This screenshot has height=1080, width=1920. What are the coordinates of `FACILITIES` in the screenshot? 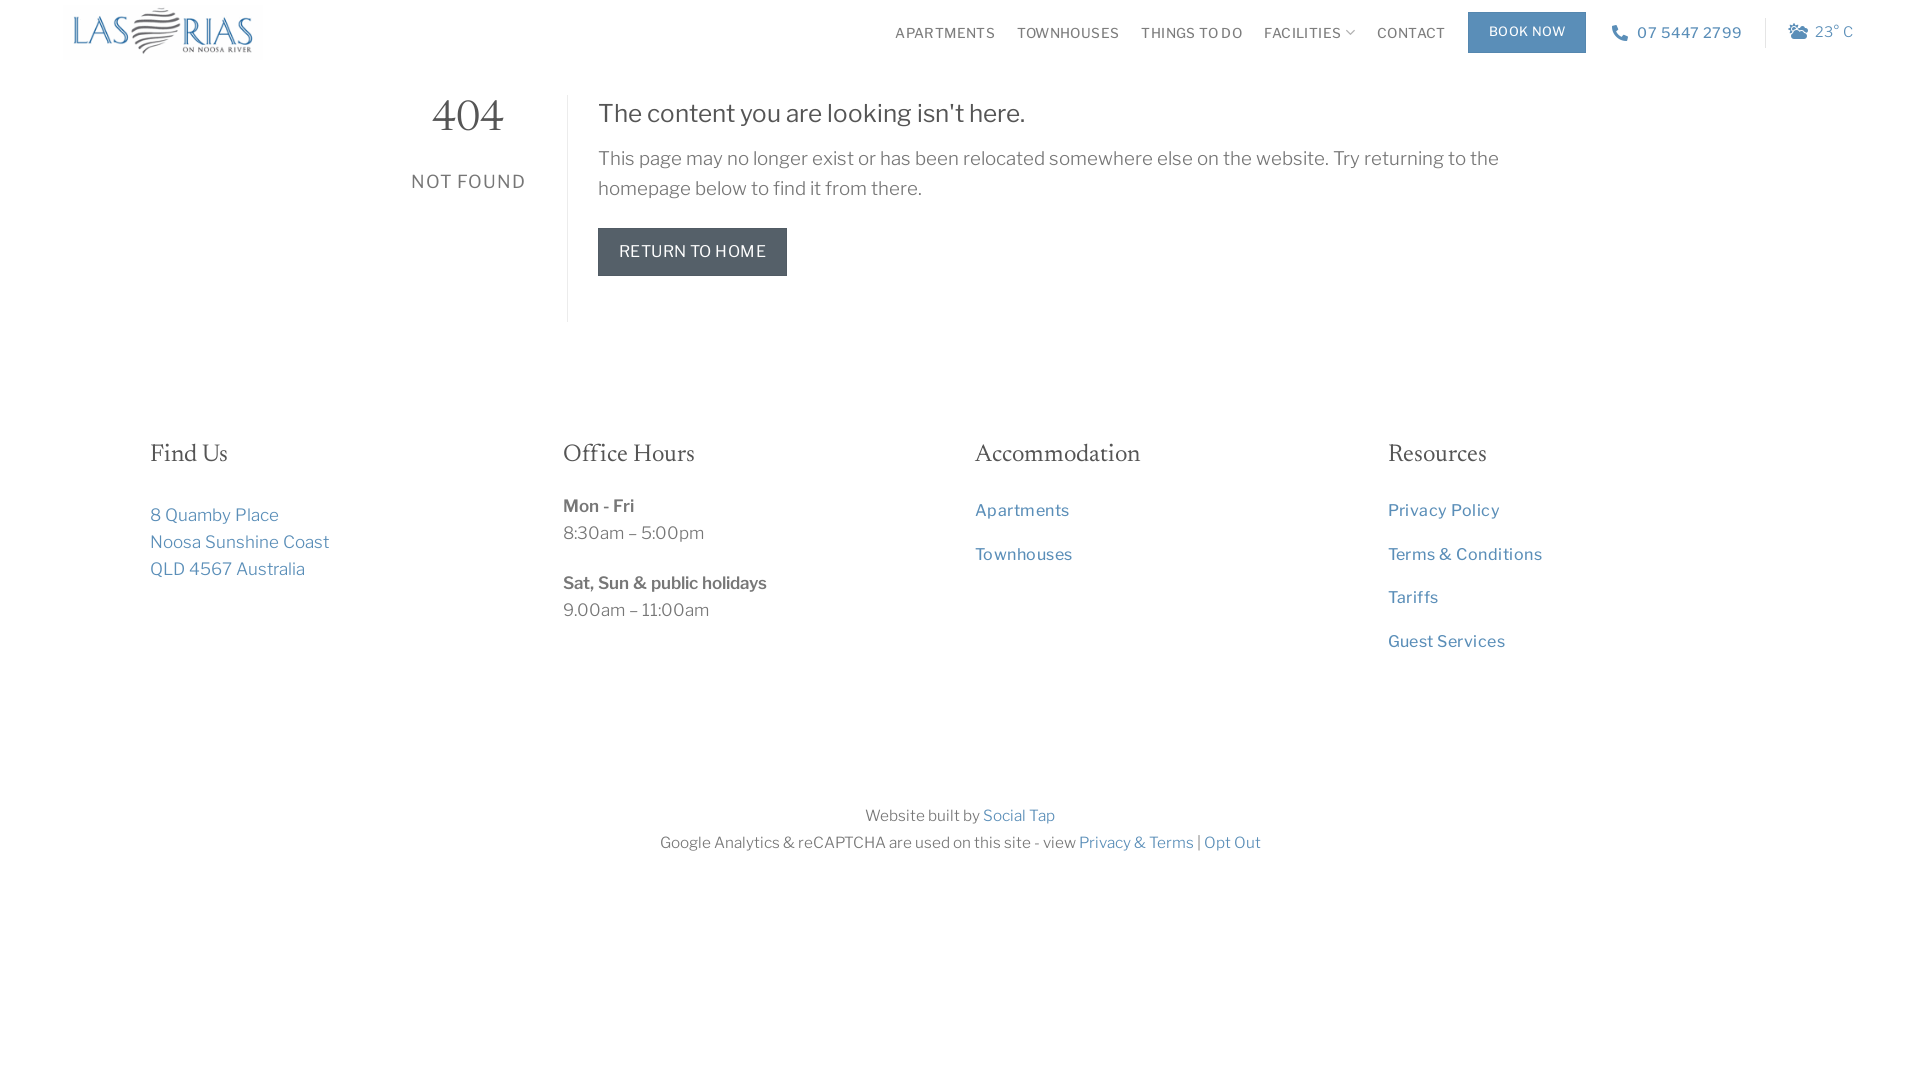 It's located at (1310, 32).